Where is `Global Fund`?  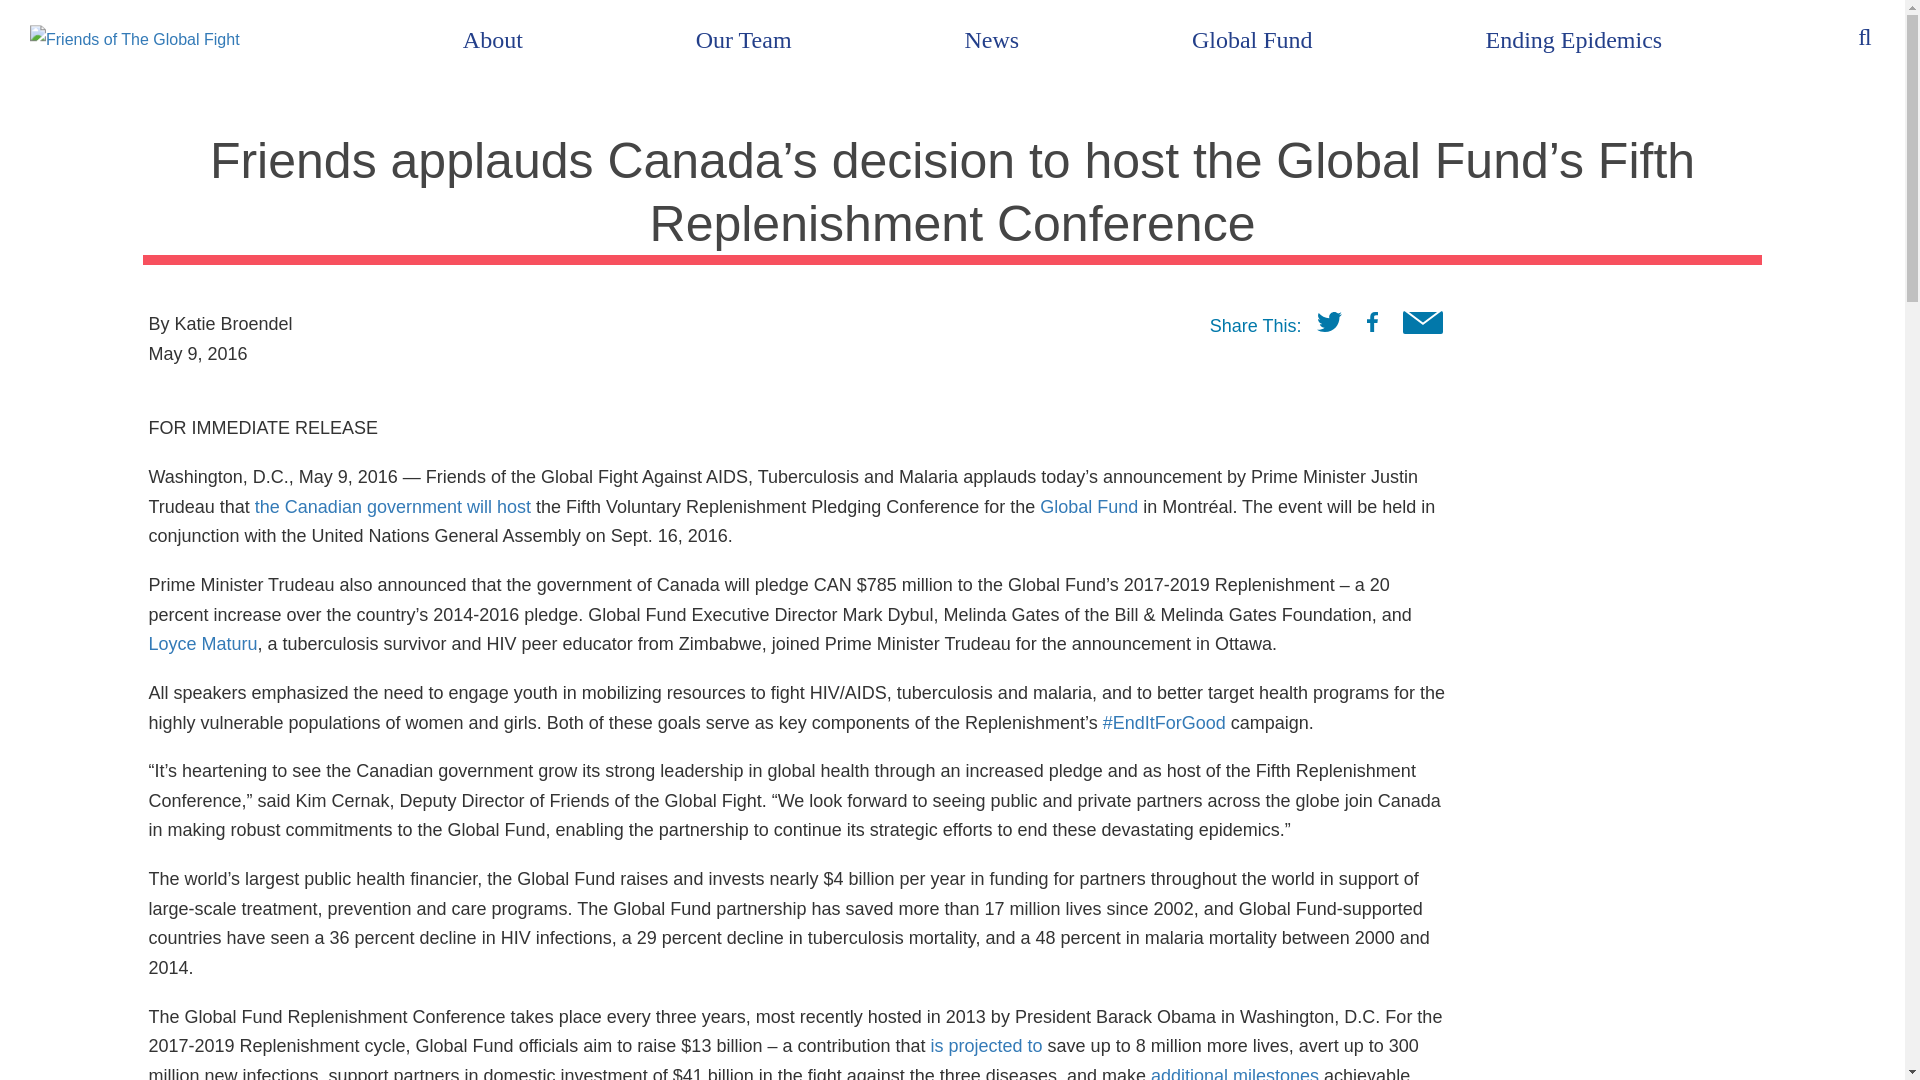 Global Fund is located at coordinates (1252, 40).